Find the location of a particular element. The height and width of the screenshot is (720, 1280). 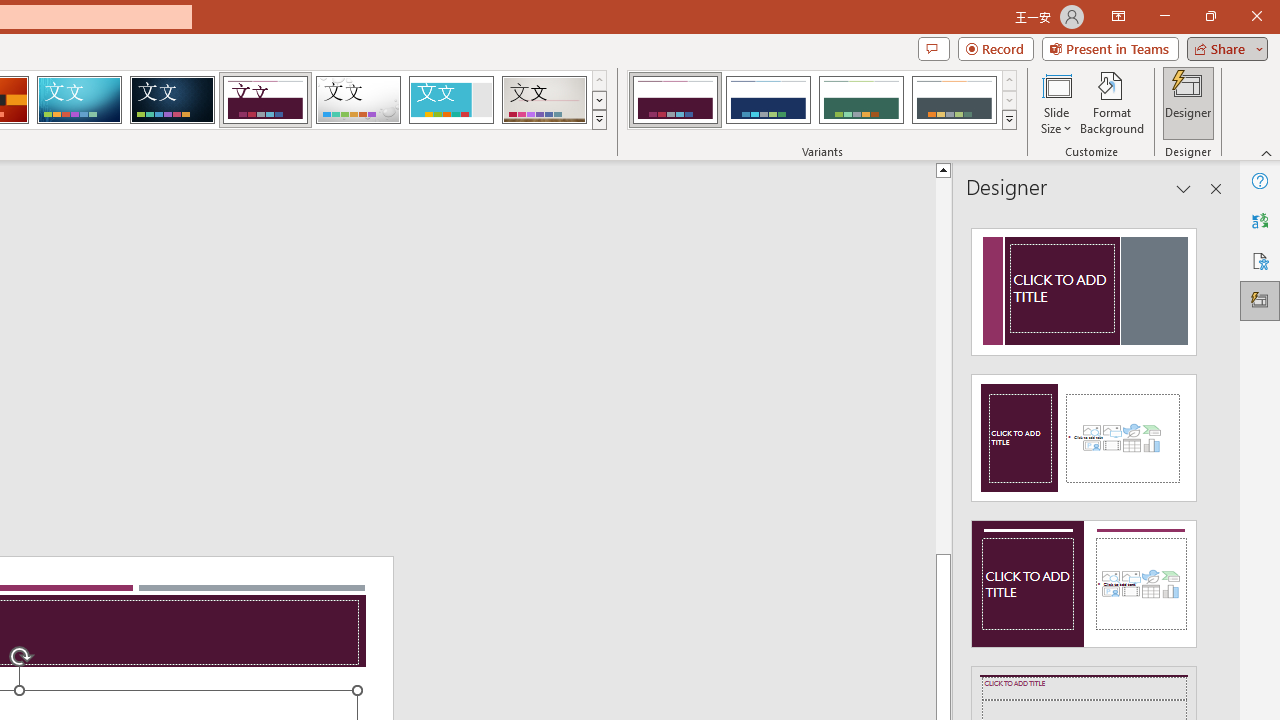

AutomationID: ThemeVariantsGallery is located at coordinates (822, 100).